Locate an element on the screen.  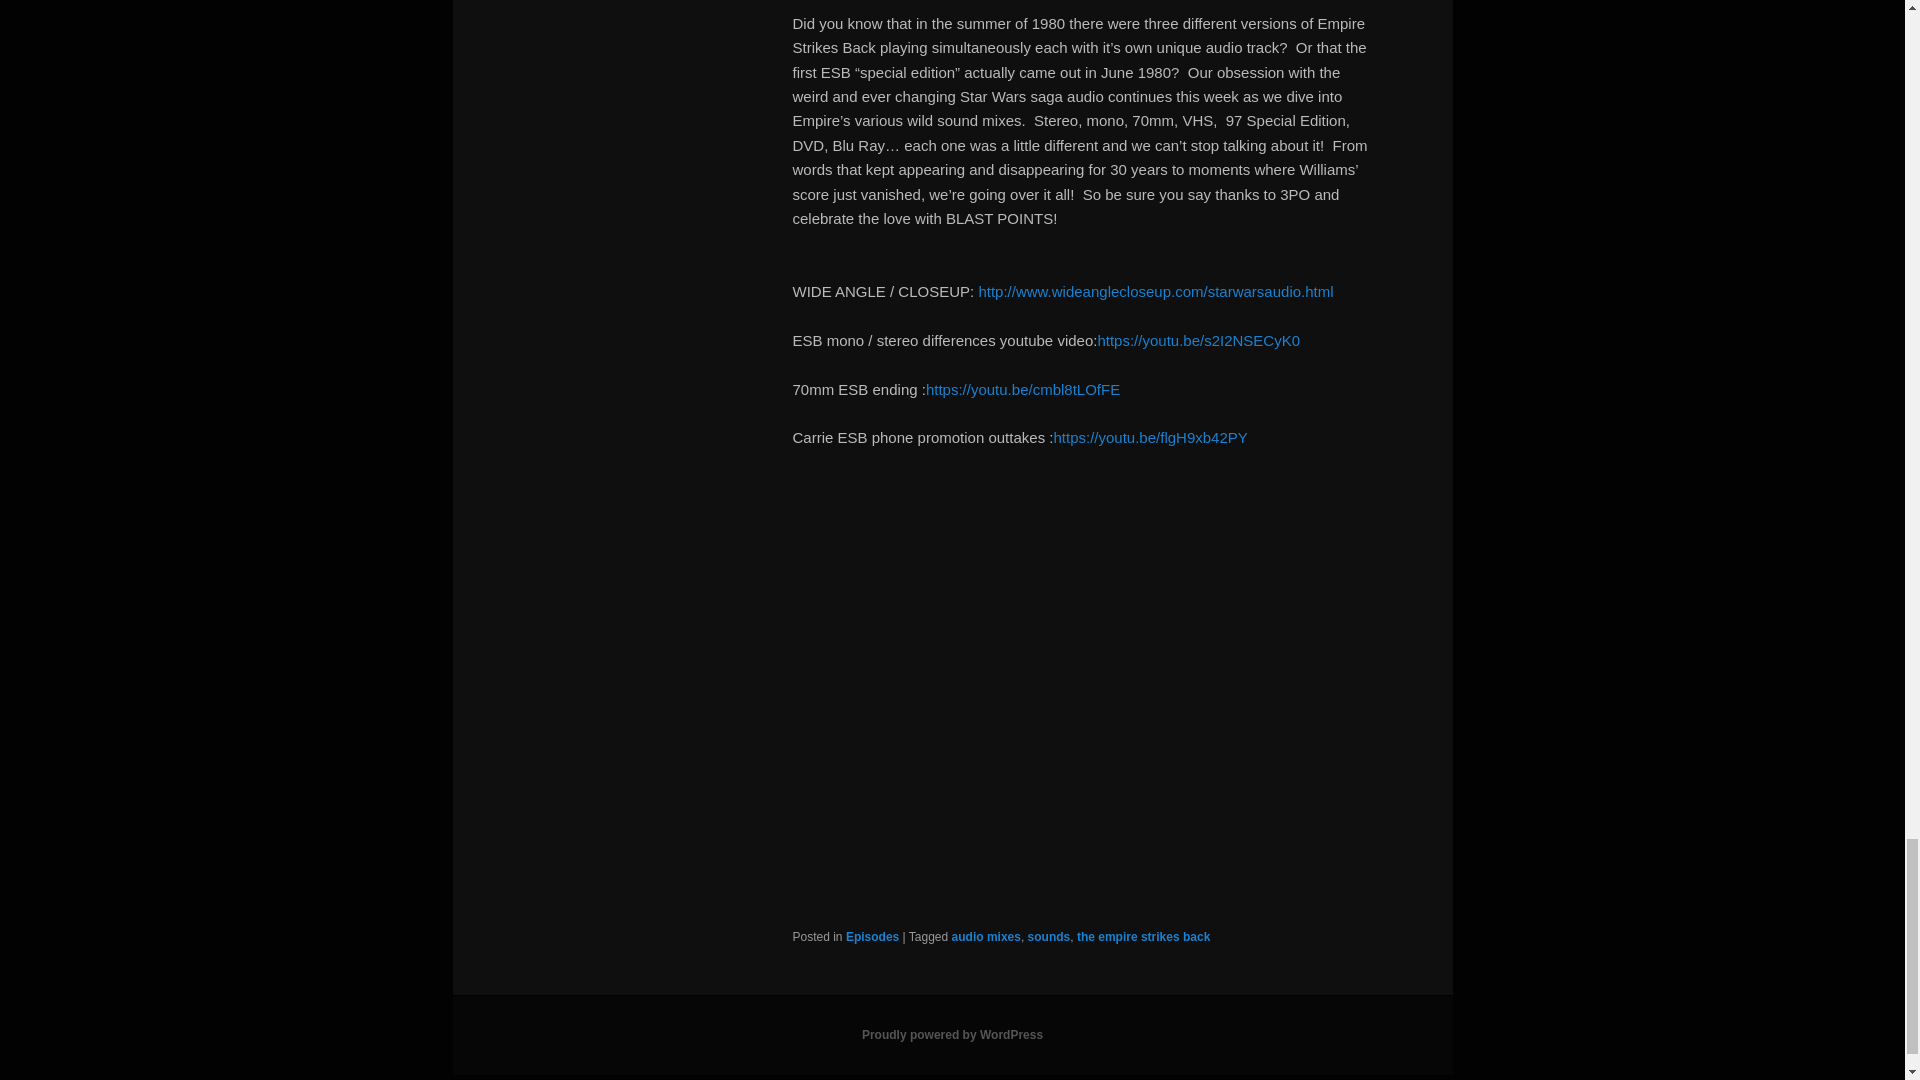
Semantic Personal Publishing Platform is located at coordinates (952, 1035).